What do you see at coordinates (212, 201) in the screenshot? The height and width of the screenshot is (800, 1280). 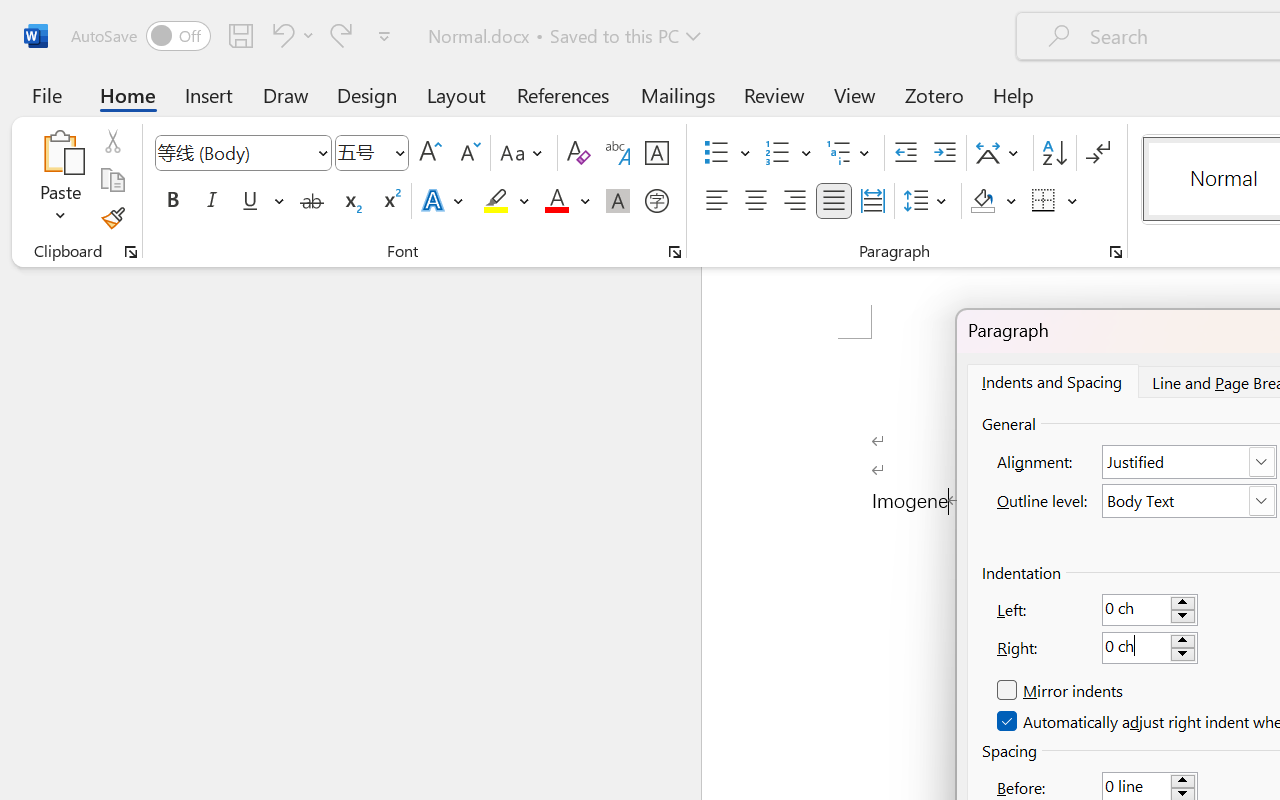 I see `Italic` at bounding box center [212, 201].